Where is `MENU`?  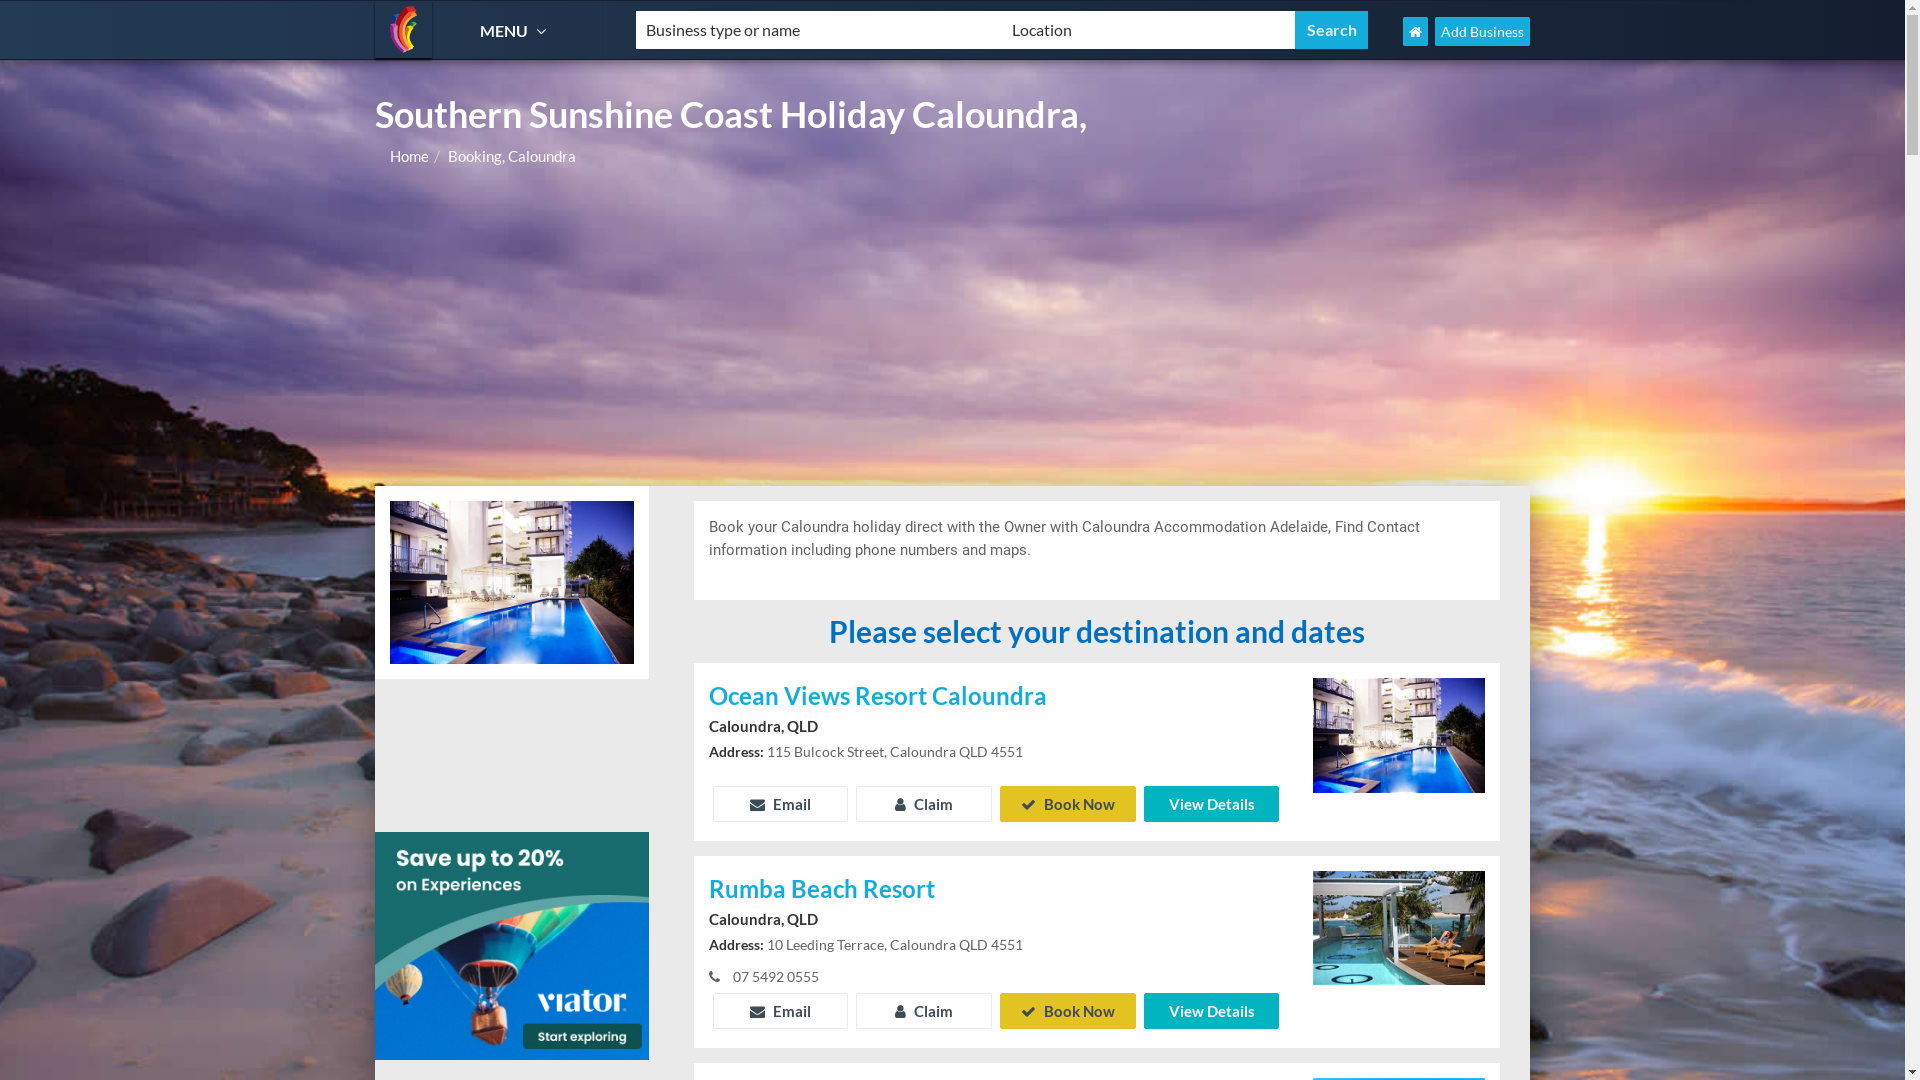
MENU is located at coordinates (516, 30).